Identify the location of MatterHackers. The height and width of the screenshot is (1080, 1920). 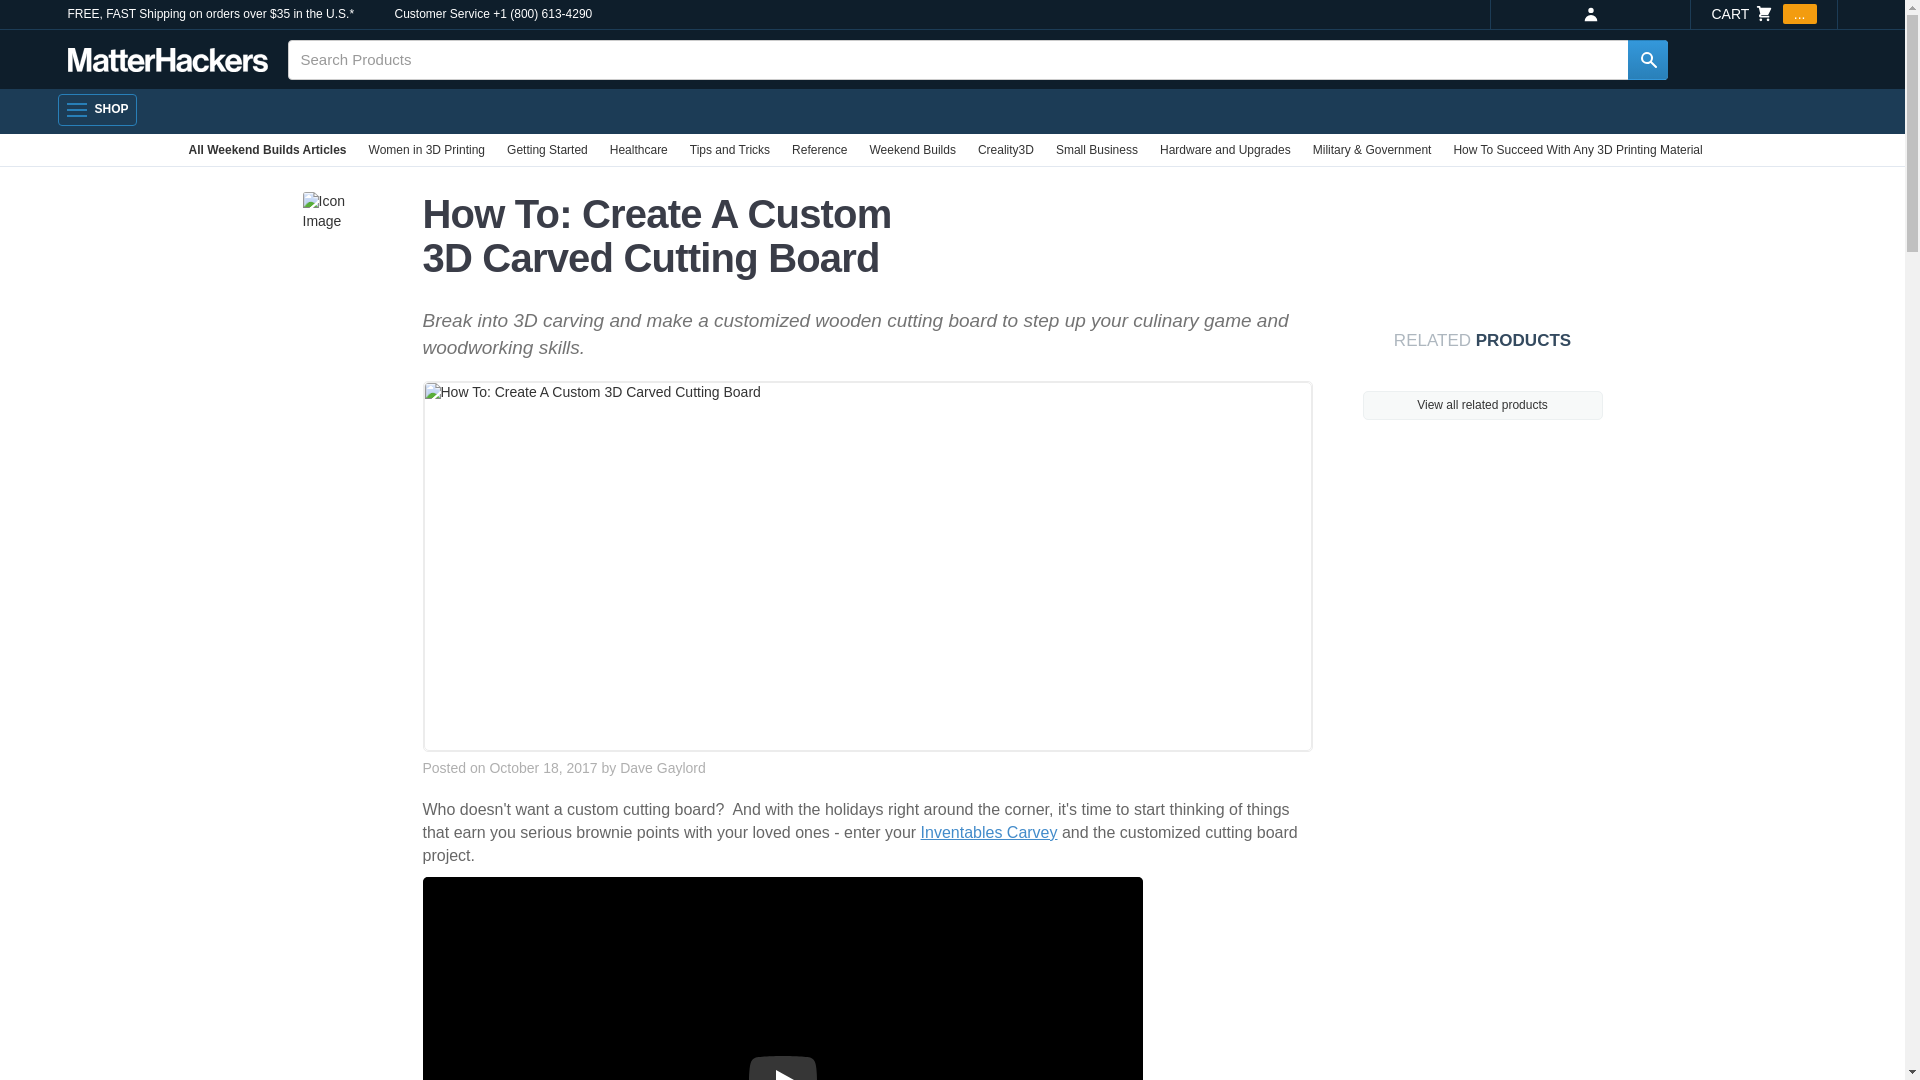
(168, 60).